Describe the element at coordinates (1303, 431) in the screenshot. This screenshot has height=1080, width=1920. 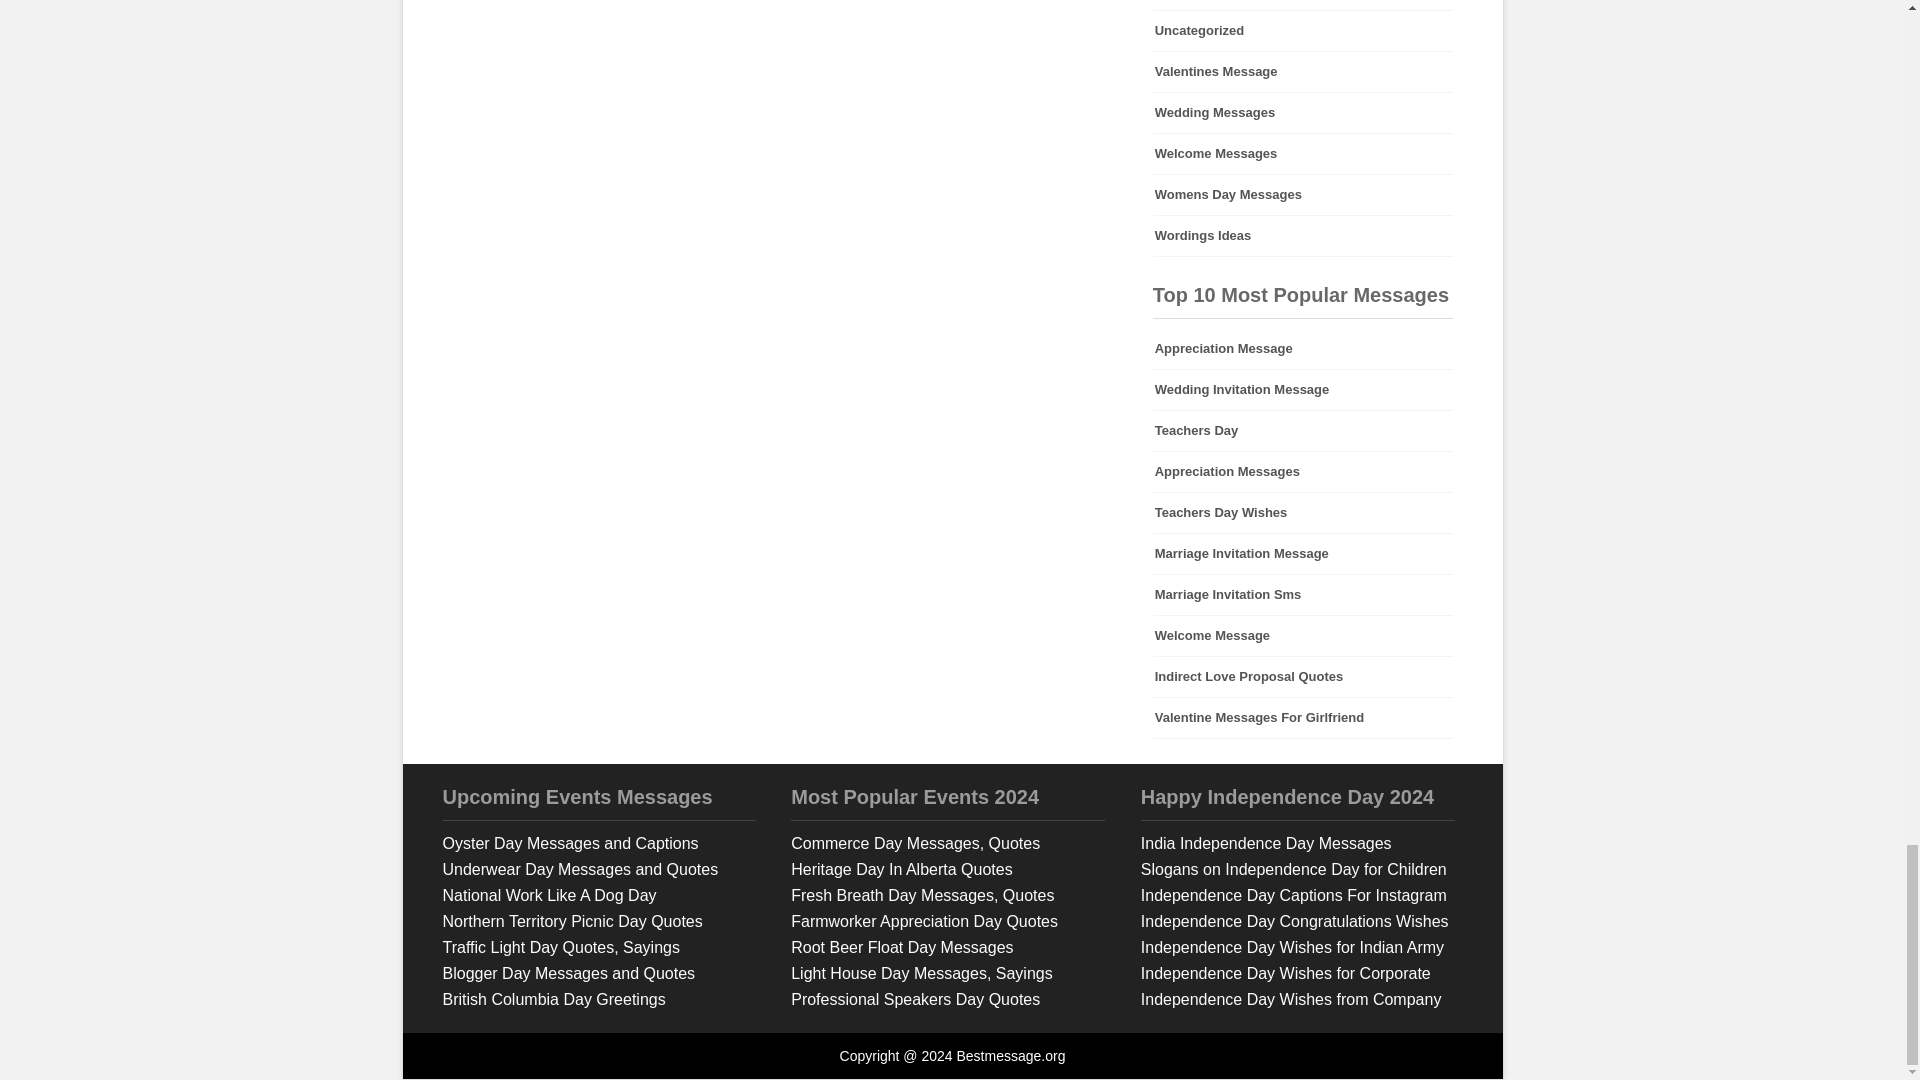
I see `teachers day` at that location.